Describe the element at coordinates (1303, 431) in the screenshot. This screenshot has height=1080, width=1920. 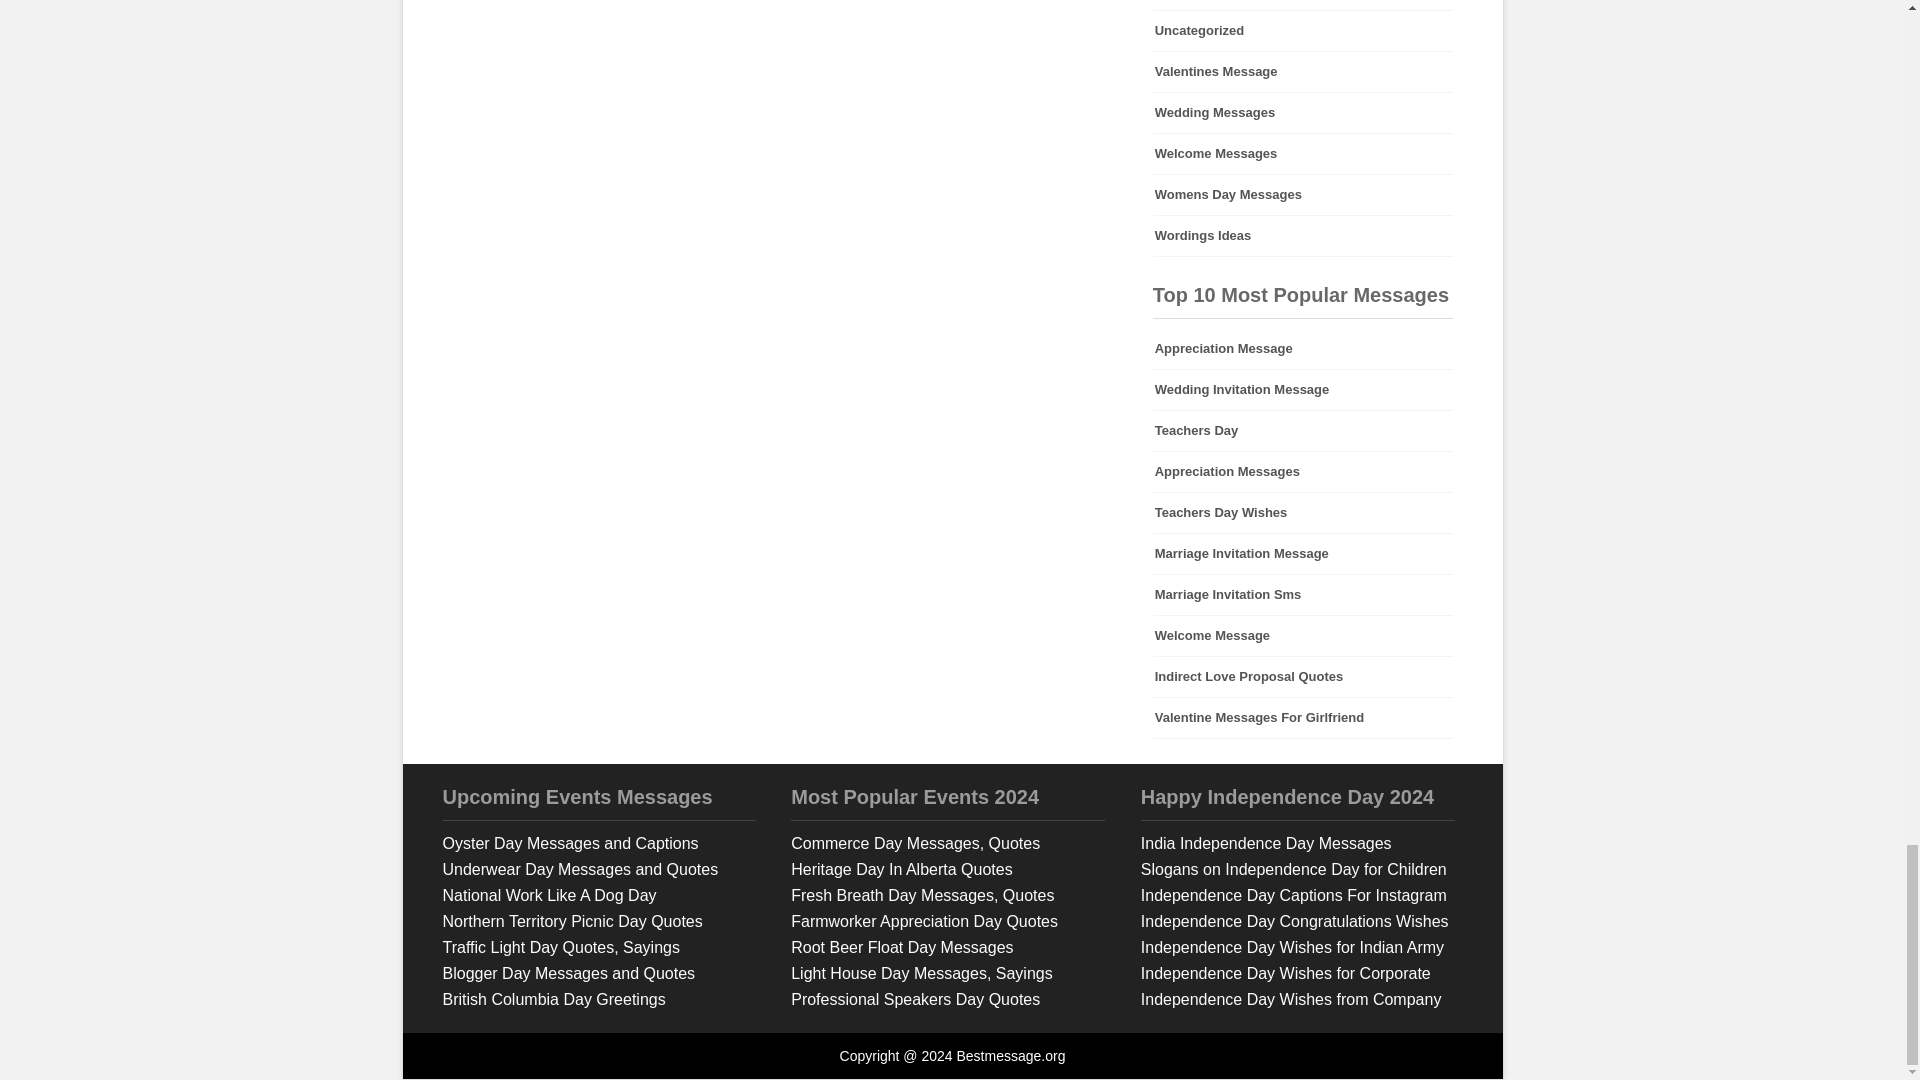
I see `teachers day` at that location.